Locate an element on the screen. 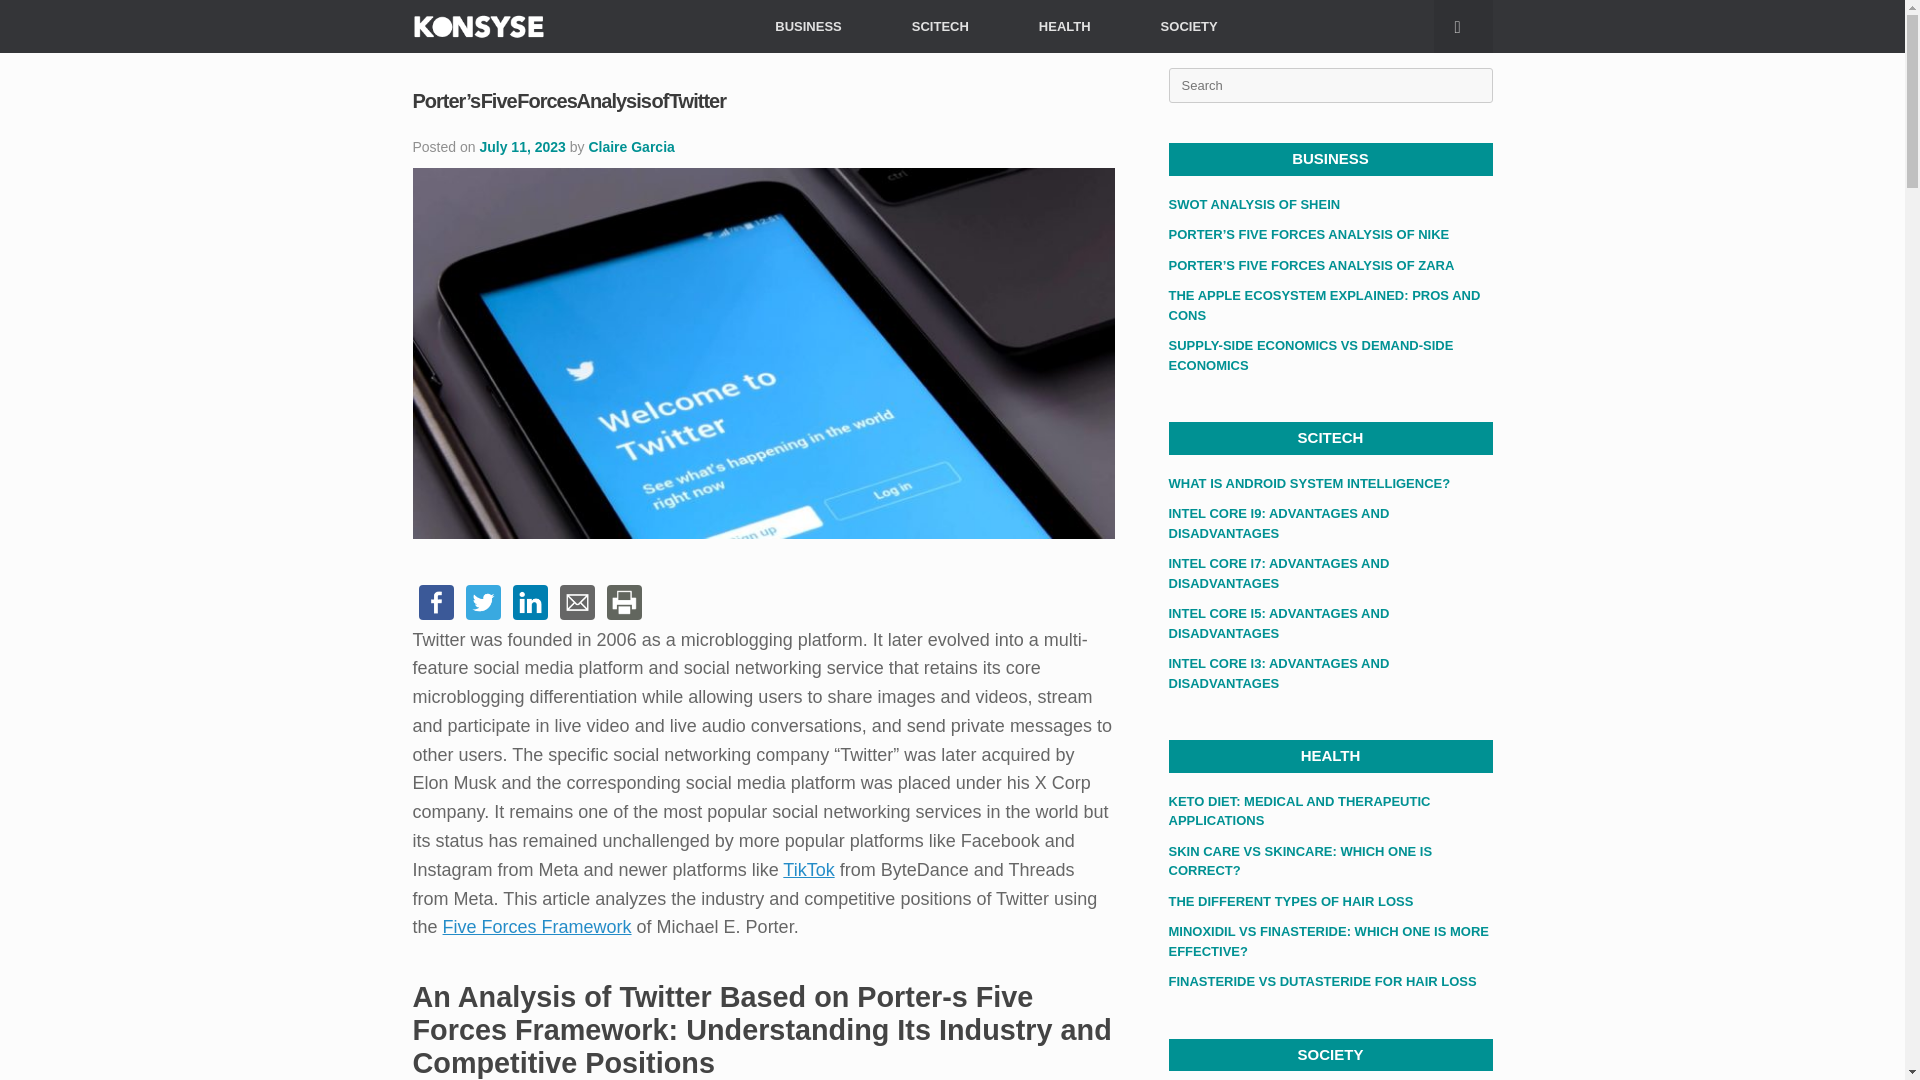 The height and width of the screenshot is (1080, 1920). SWOT Analysis of Shein is located at coordinates (1254, 202).